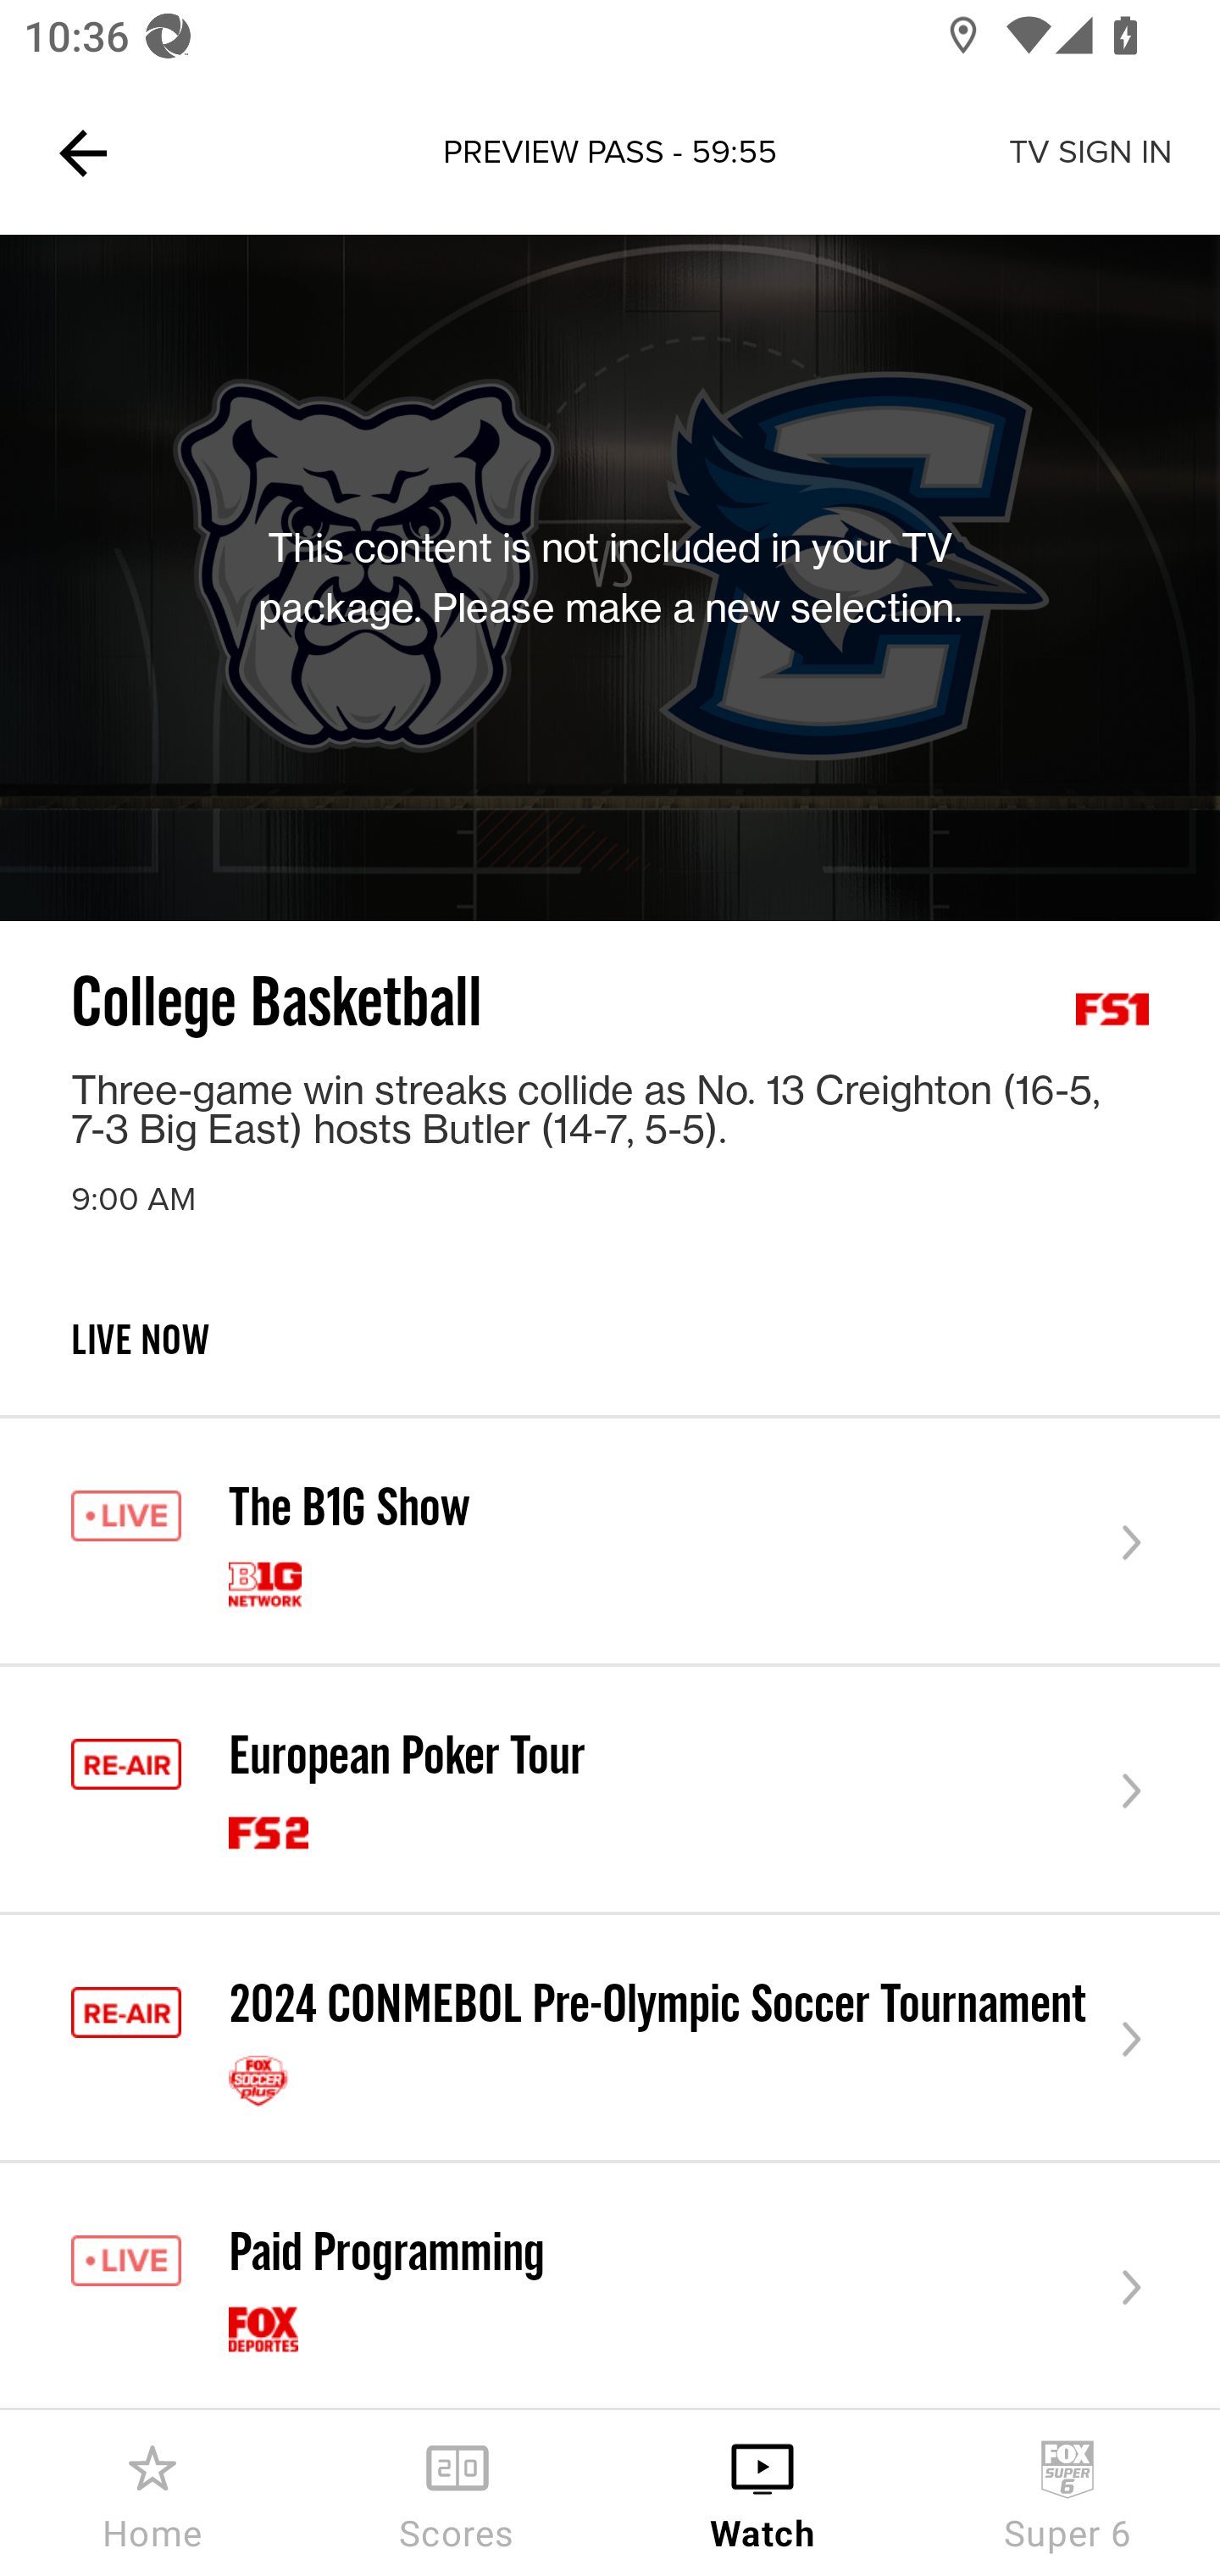 The height and width of the screenshot is (2576, 1220). What do you see at coordinates (152, 2493) in the screenshot?
I see `Home` at bounding box center [152, 2493].